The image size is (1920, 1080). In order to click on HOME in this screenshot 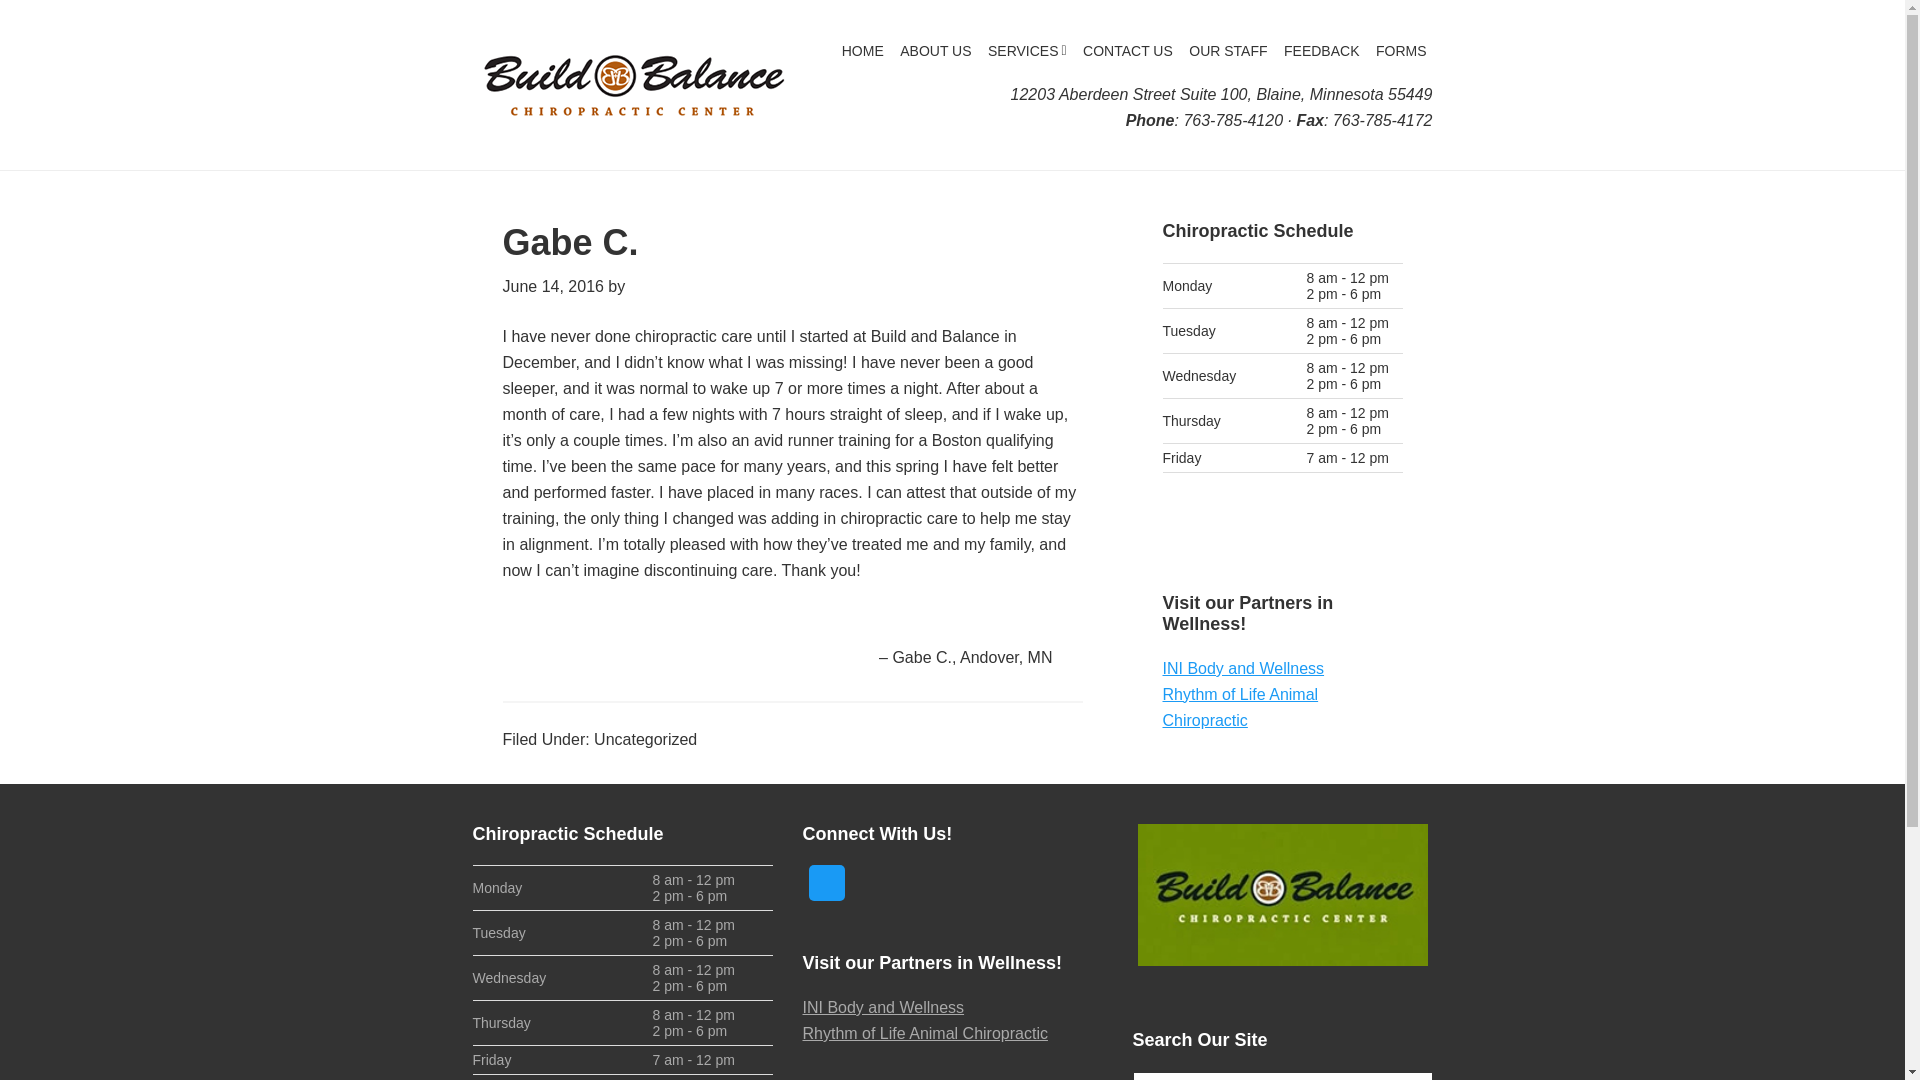, I will do `click(862, 51)`.